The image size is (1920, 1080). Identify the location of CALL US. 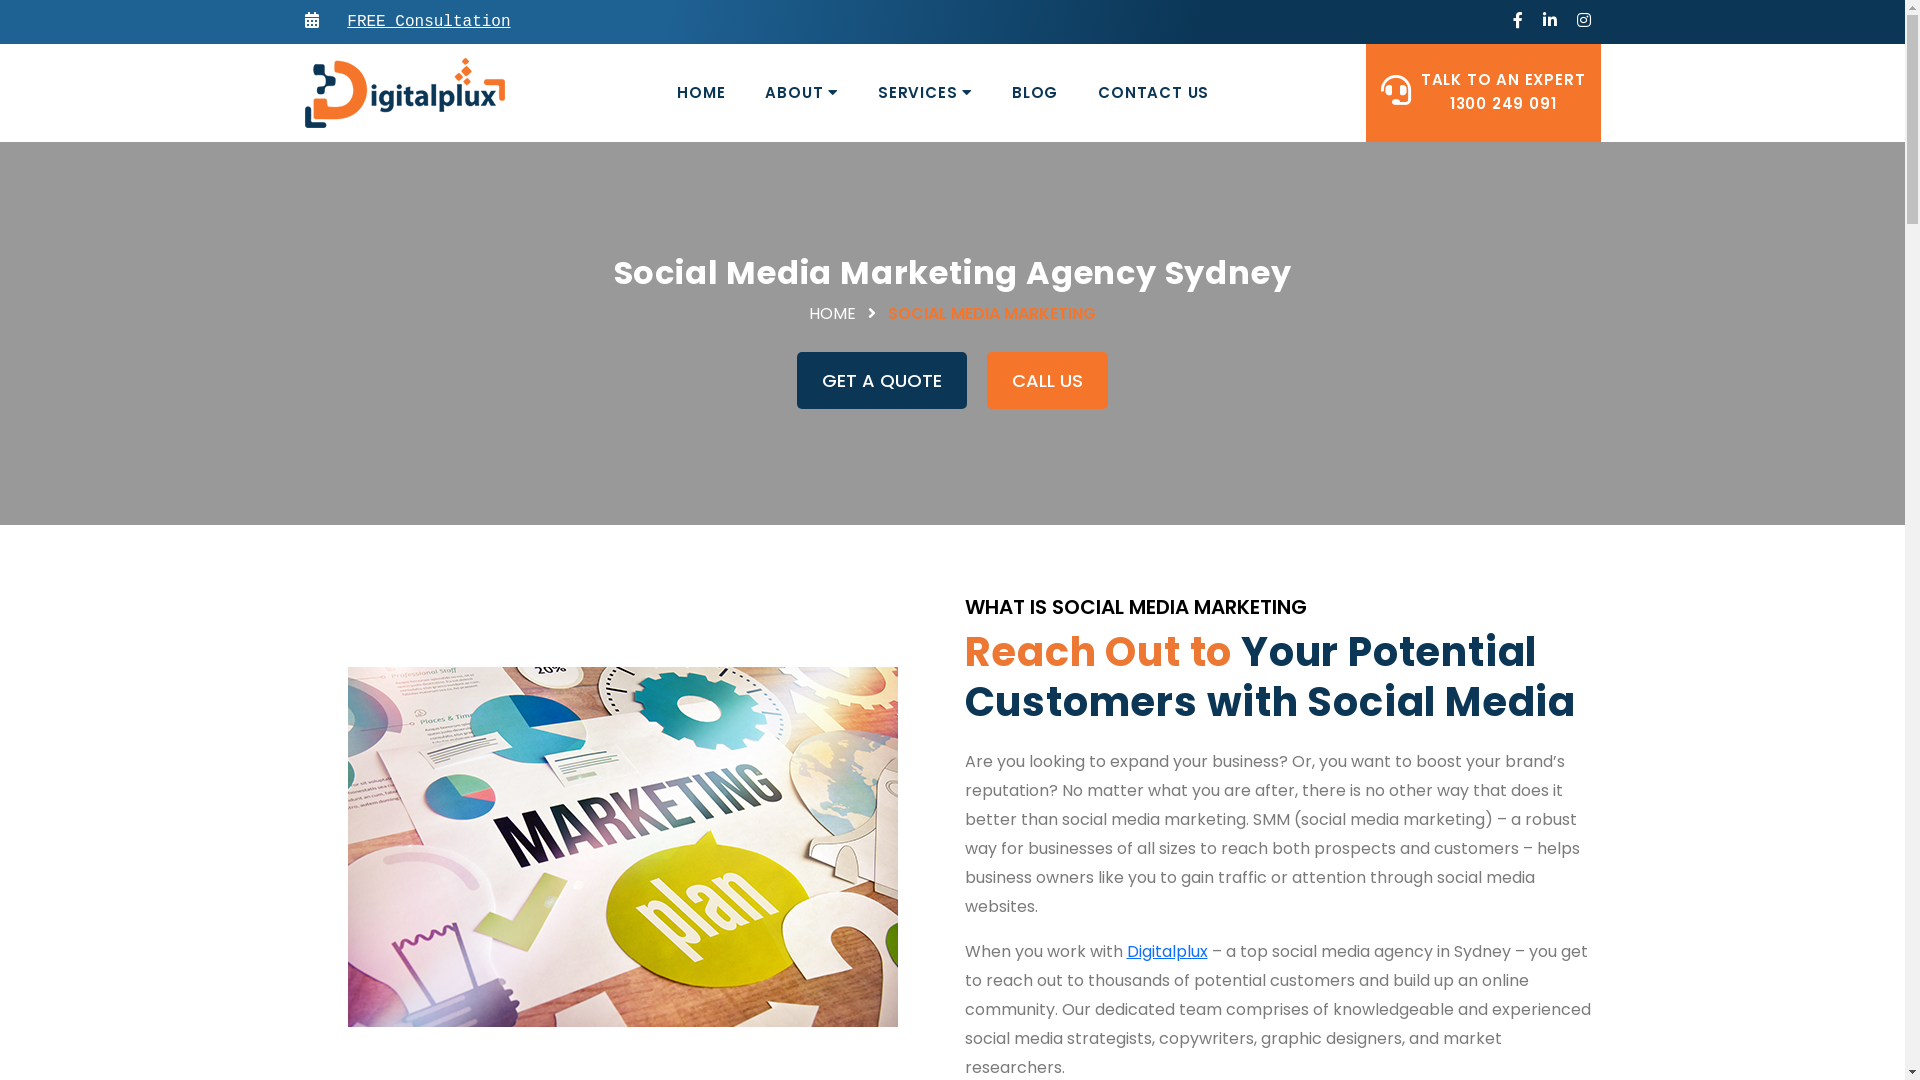
(1048, 380).